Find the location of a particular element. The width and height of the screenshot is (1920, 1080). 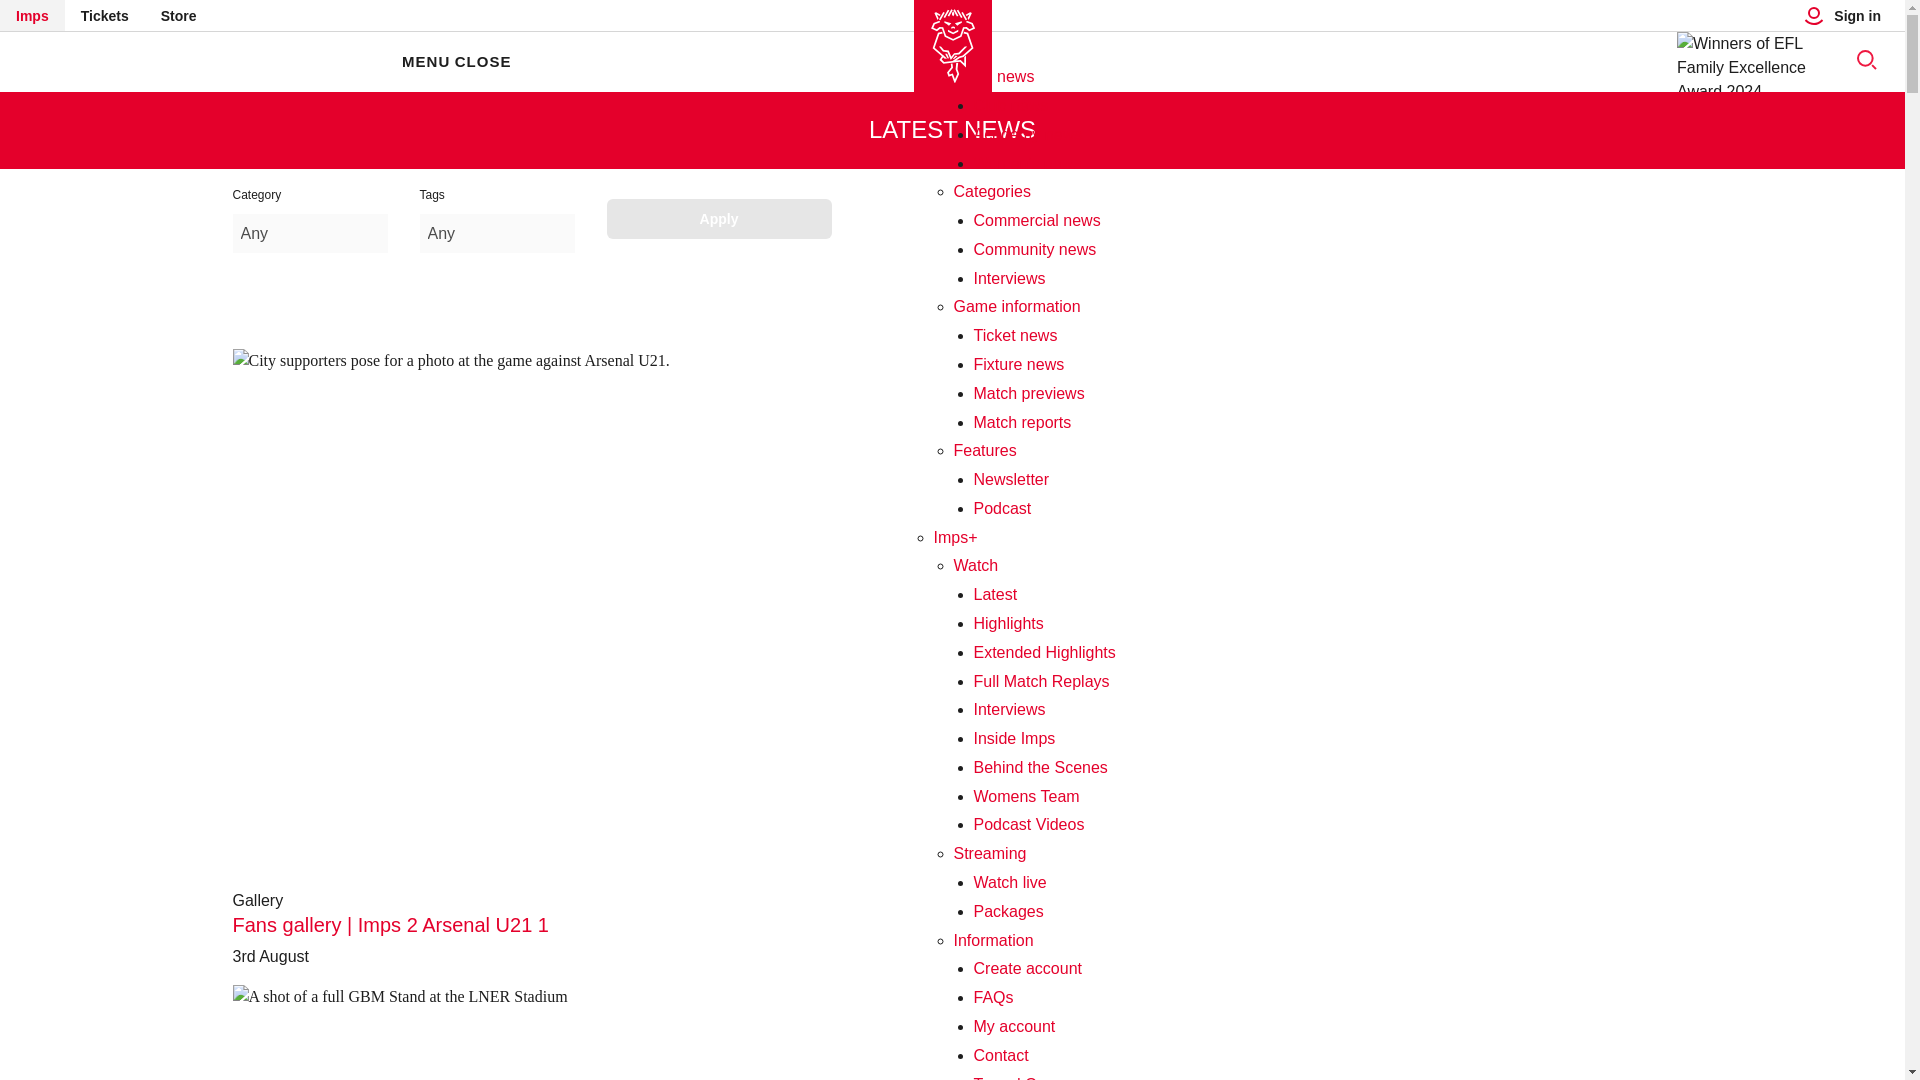

Podcast is located at coordinates (1002, 508).